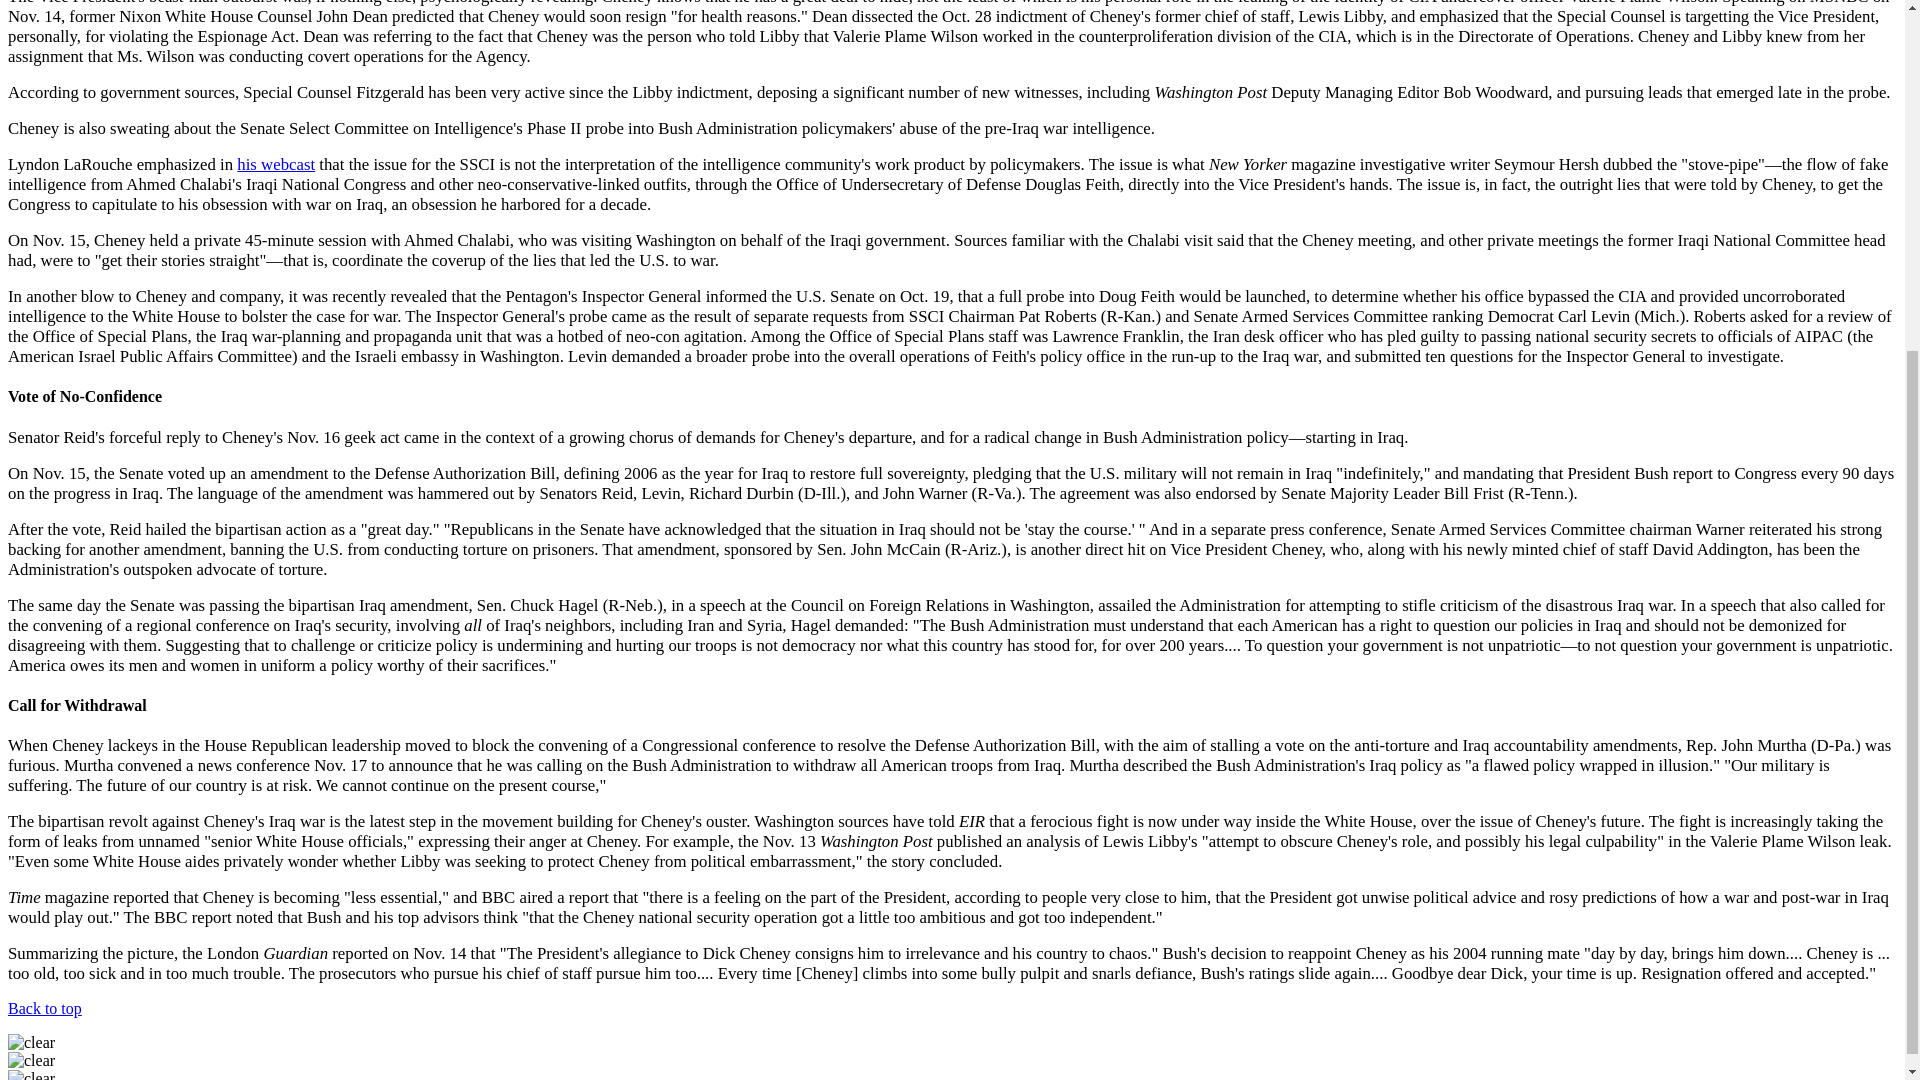 Image resolution: width=1920 pixels, height=1080 pixels. Describe the element at coordinates (44, 1008) in the screenshot. I see `Back to top` at that location.